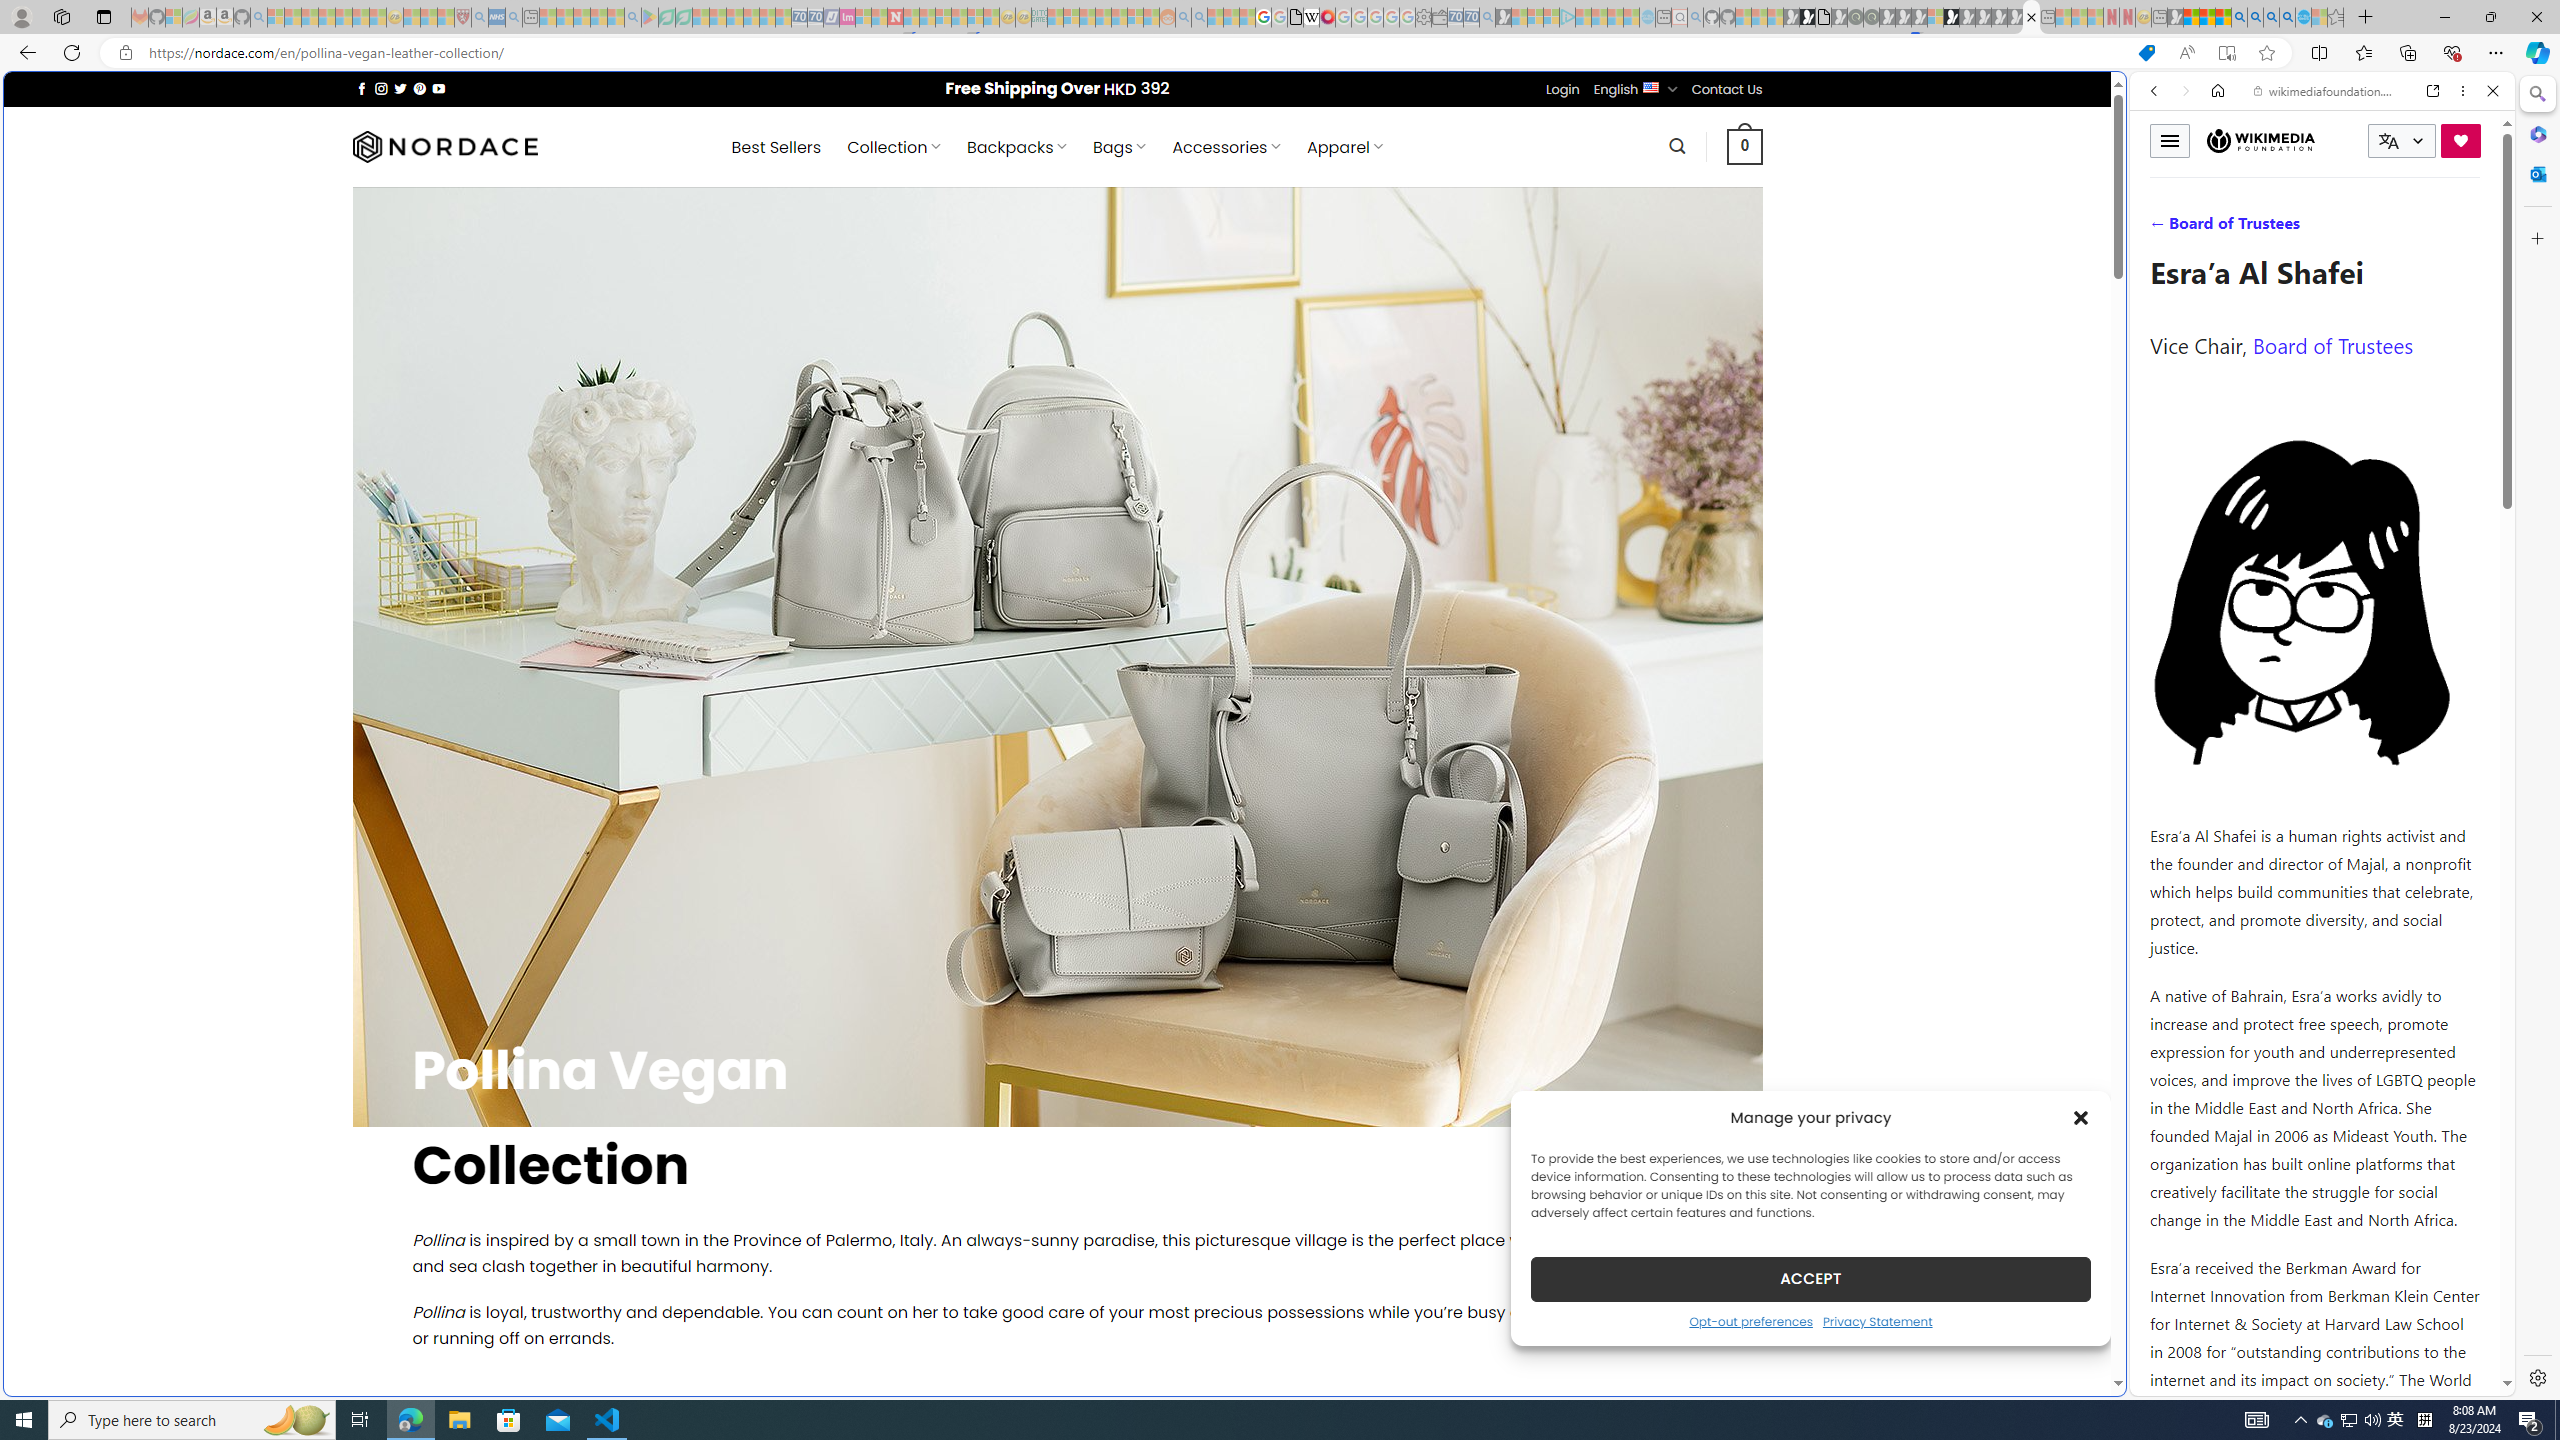  What do you see at coordinates (1562, 90) in the screenshot?
I see `Login` at bounding box center [1562, 90].